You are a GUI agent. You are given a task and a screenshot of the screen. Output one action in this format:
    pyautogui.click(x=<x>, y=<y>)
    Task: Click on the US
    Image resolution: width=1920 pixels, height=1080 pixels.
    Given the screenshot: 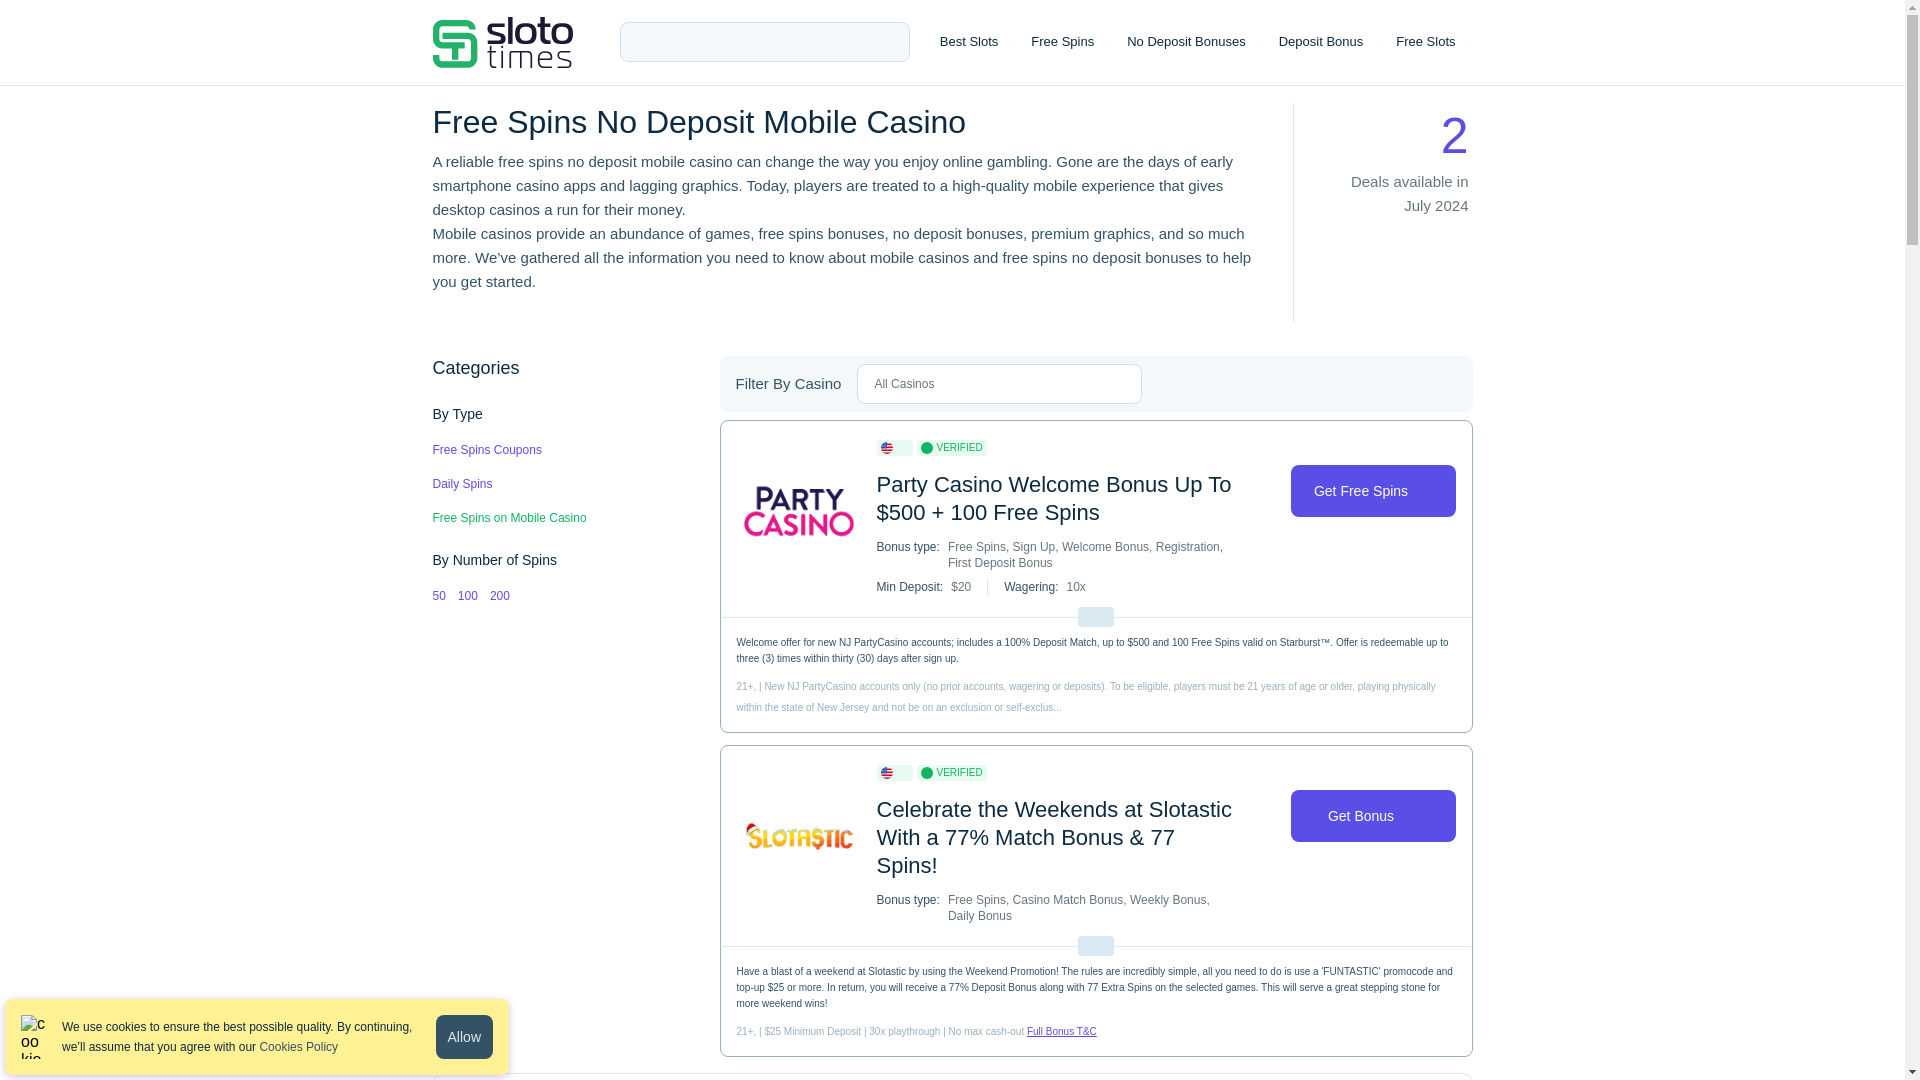 What is the action you would take?
    pyautogui.click(x=886, y=447)
    